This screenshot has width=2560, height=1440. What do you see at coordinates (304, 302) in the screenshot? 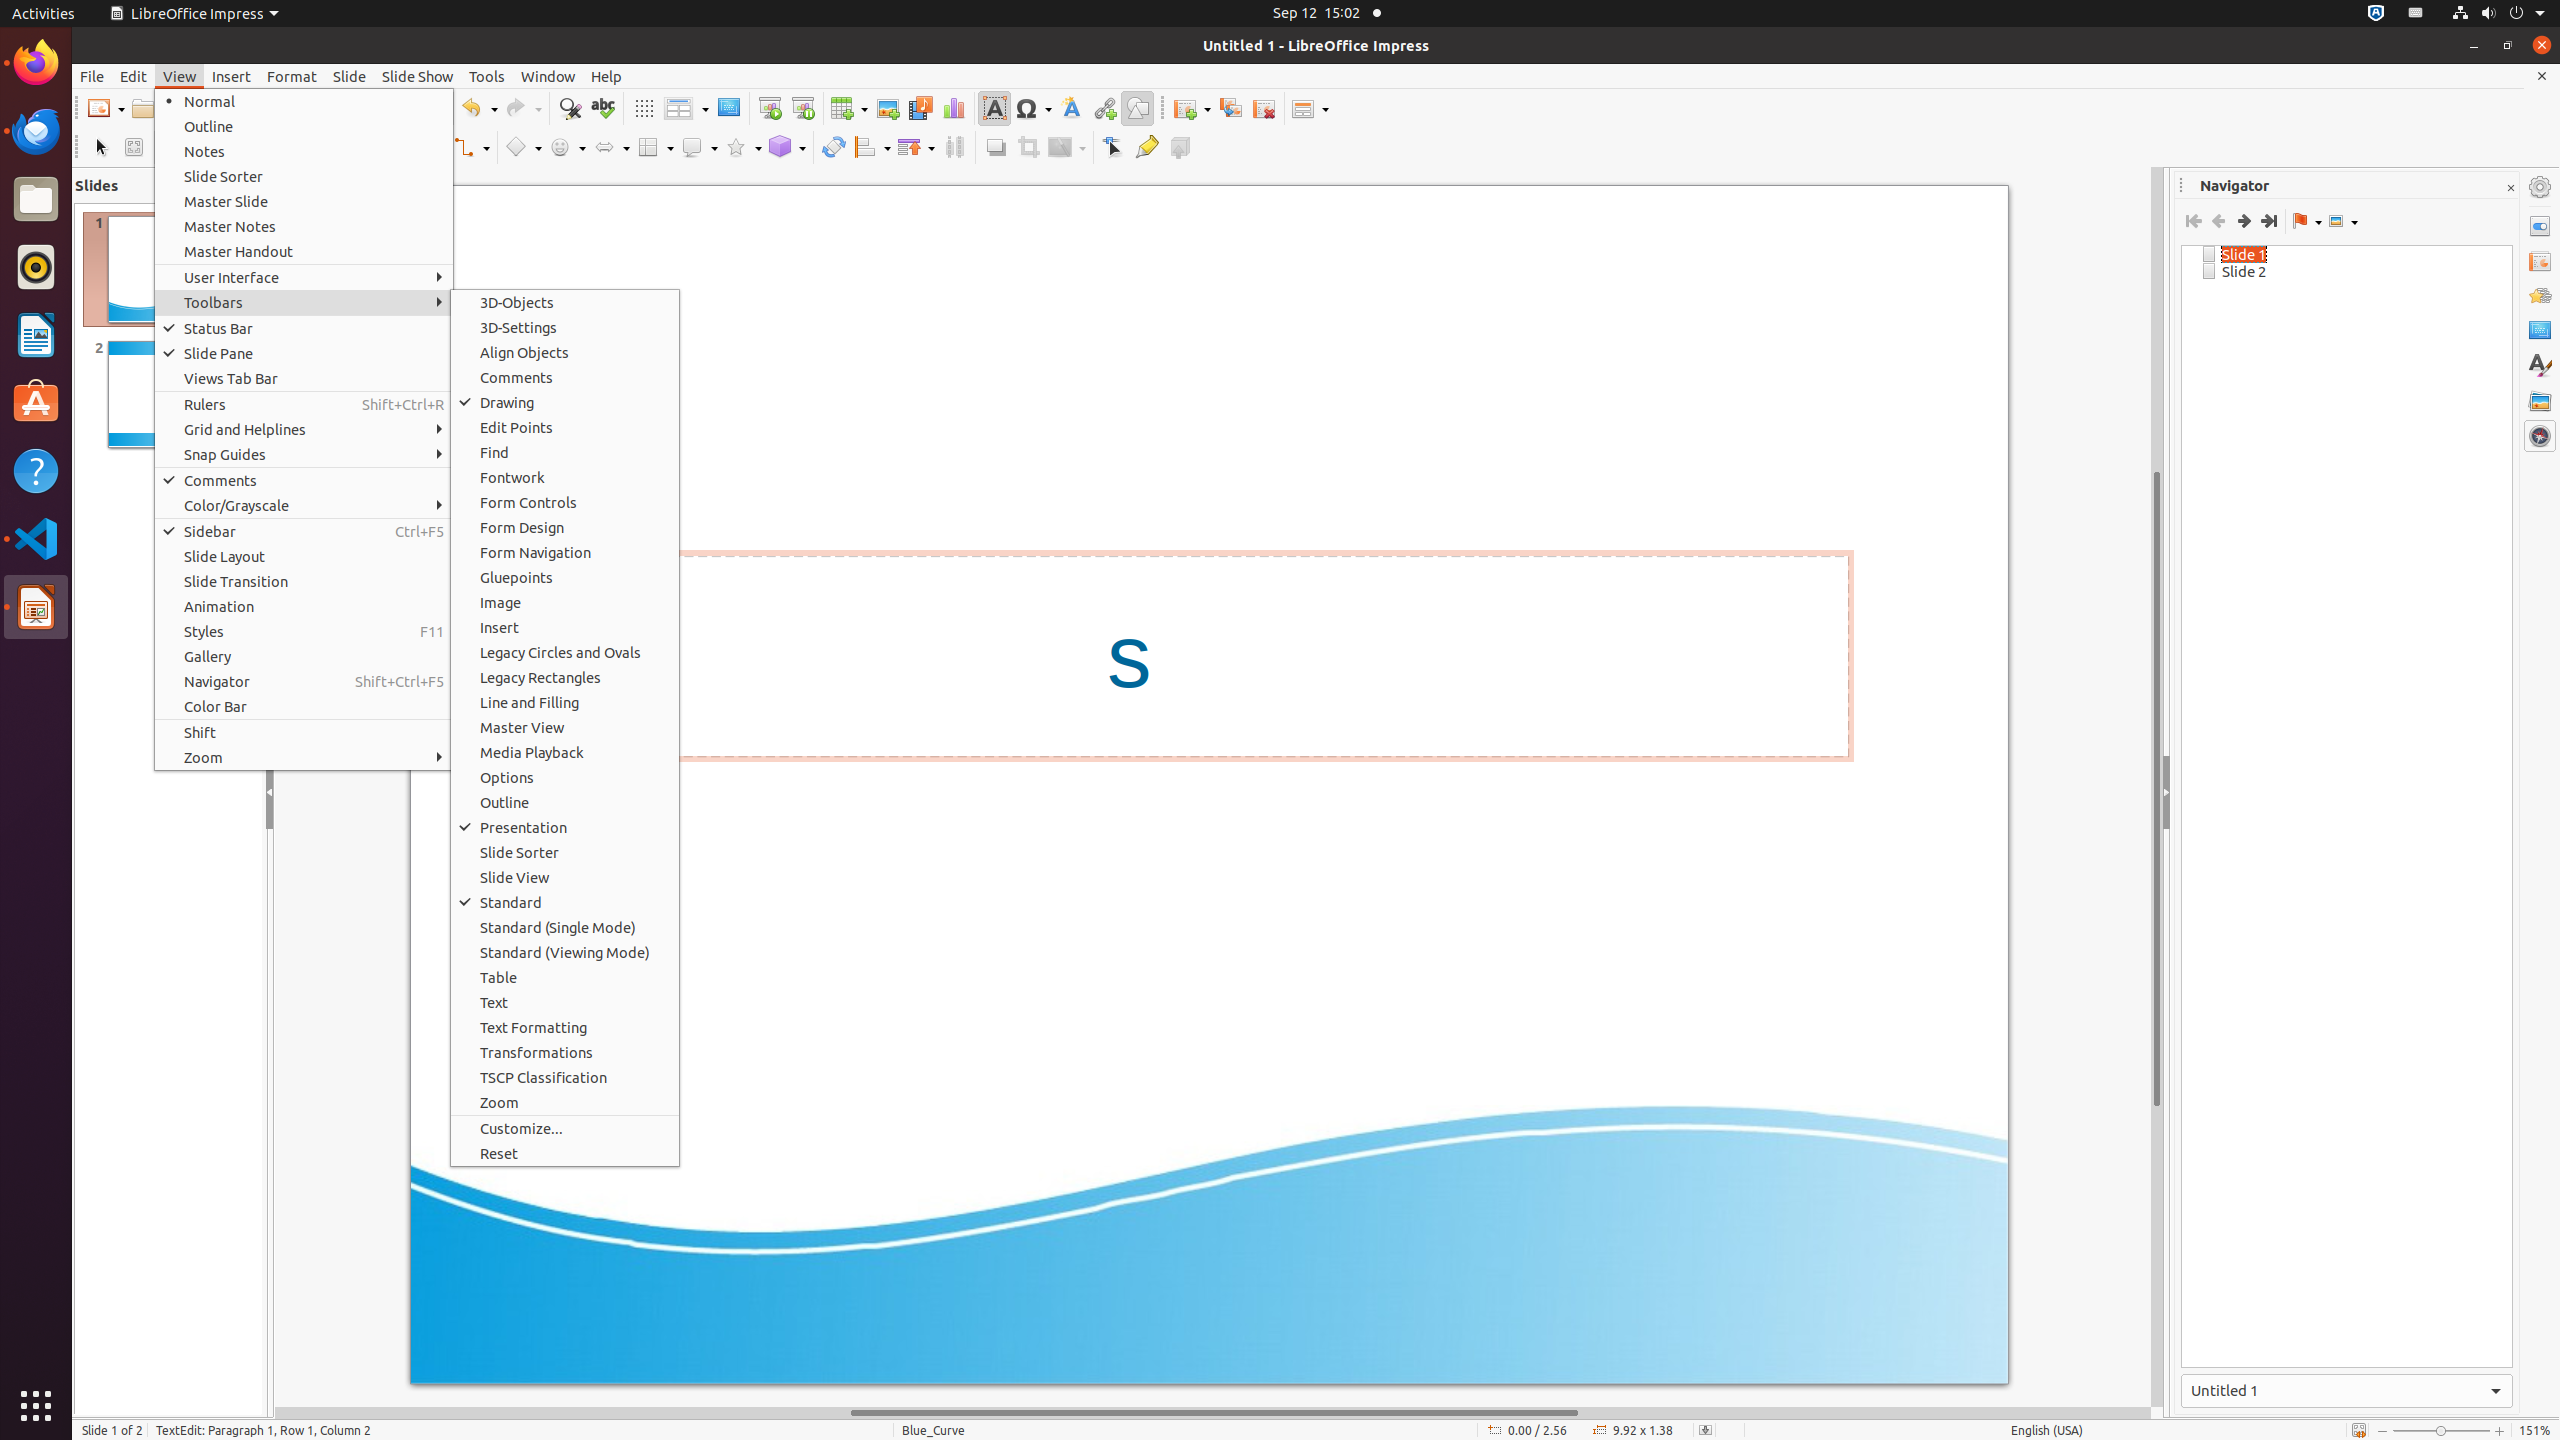
I see `Toolbars` at bounding box center [304, 302].